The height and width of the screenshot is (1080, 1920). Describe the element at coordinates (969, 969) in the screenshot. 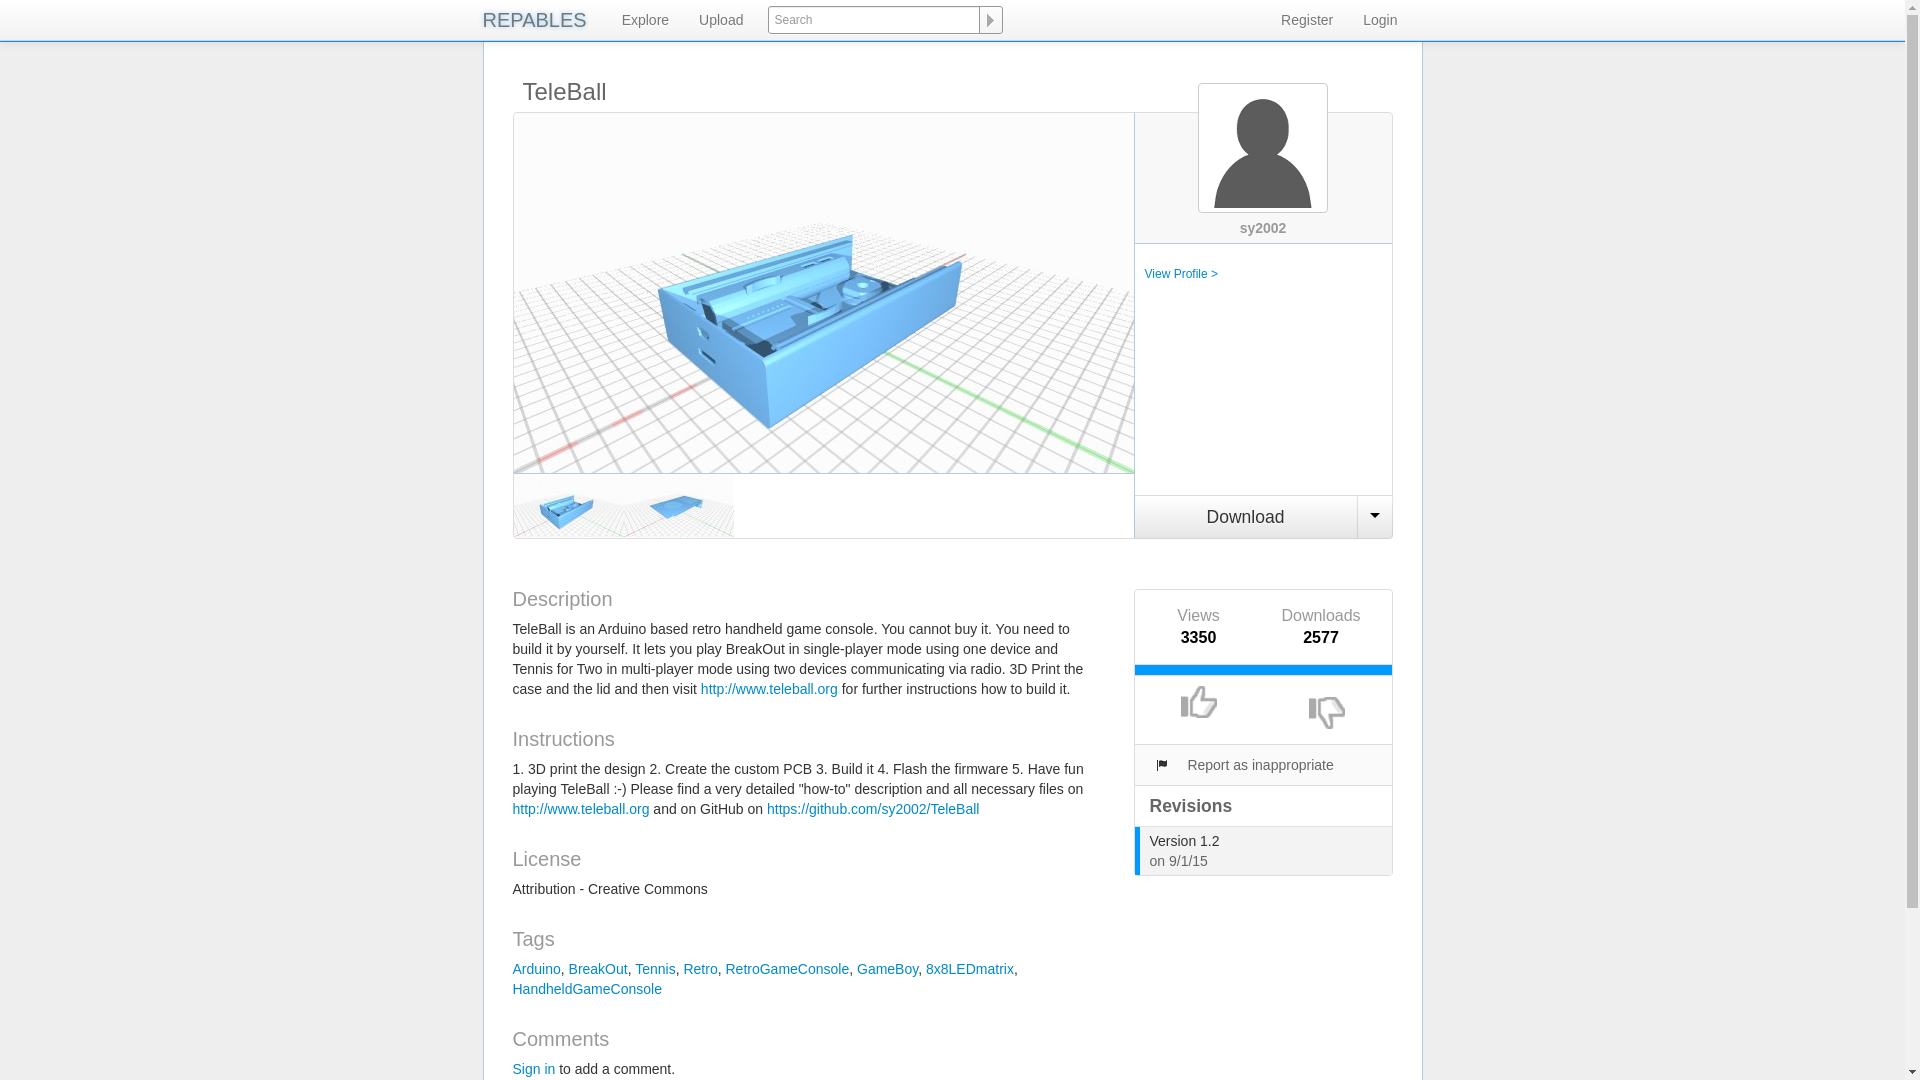

I see `8x8LEDmatrix` at that location.